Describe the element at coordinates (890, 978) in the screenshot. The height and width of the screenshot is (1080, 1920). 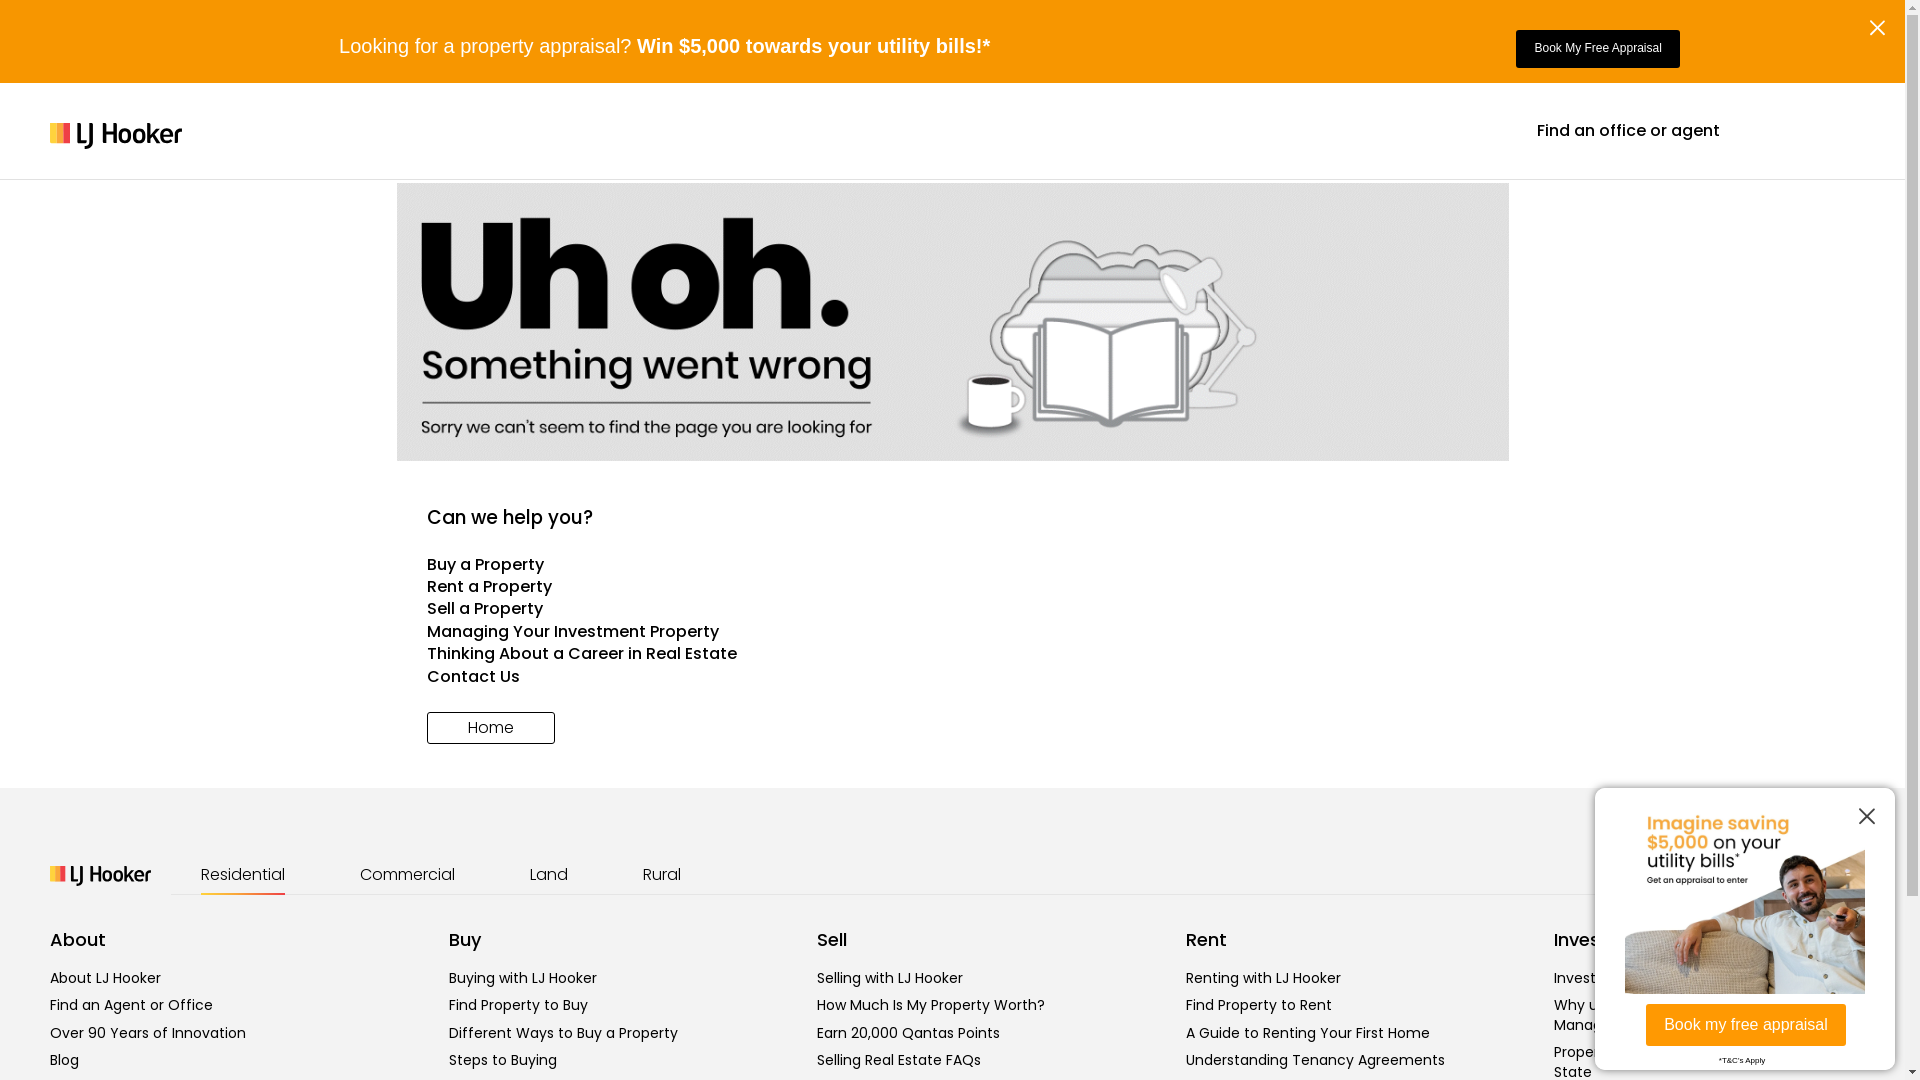
I see `Selling with LJ Hooker` at that location.